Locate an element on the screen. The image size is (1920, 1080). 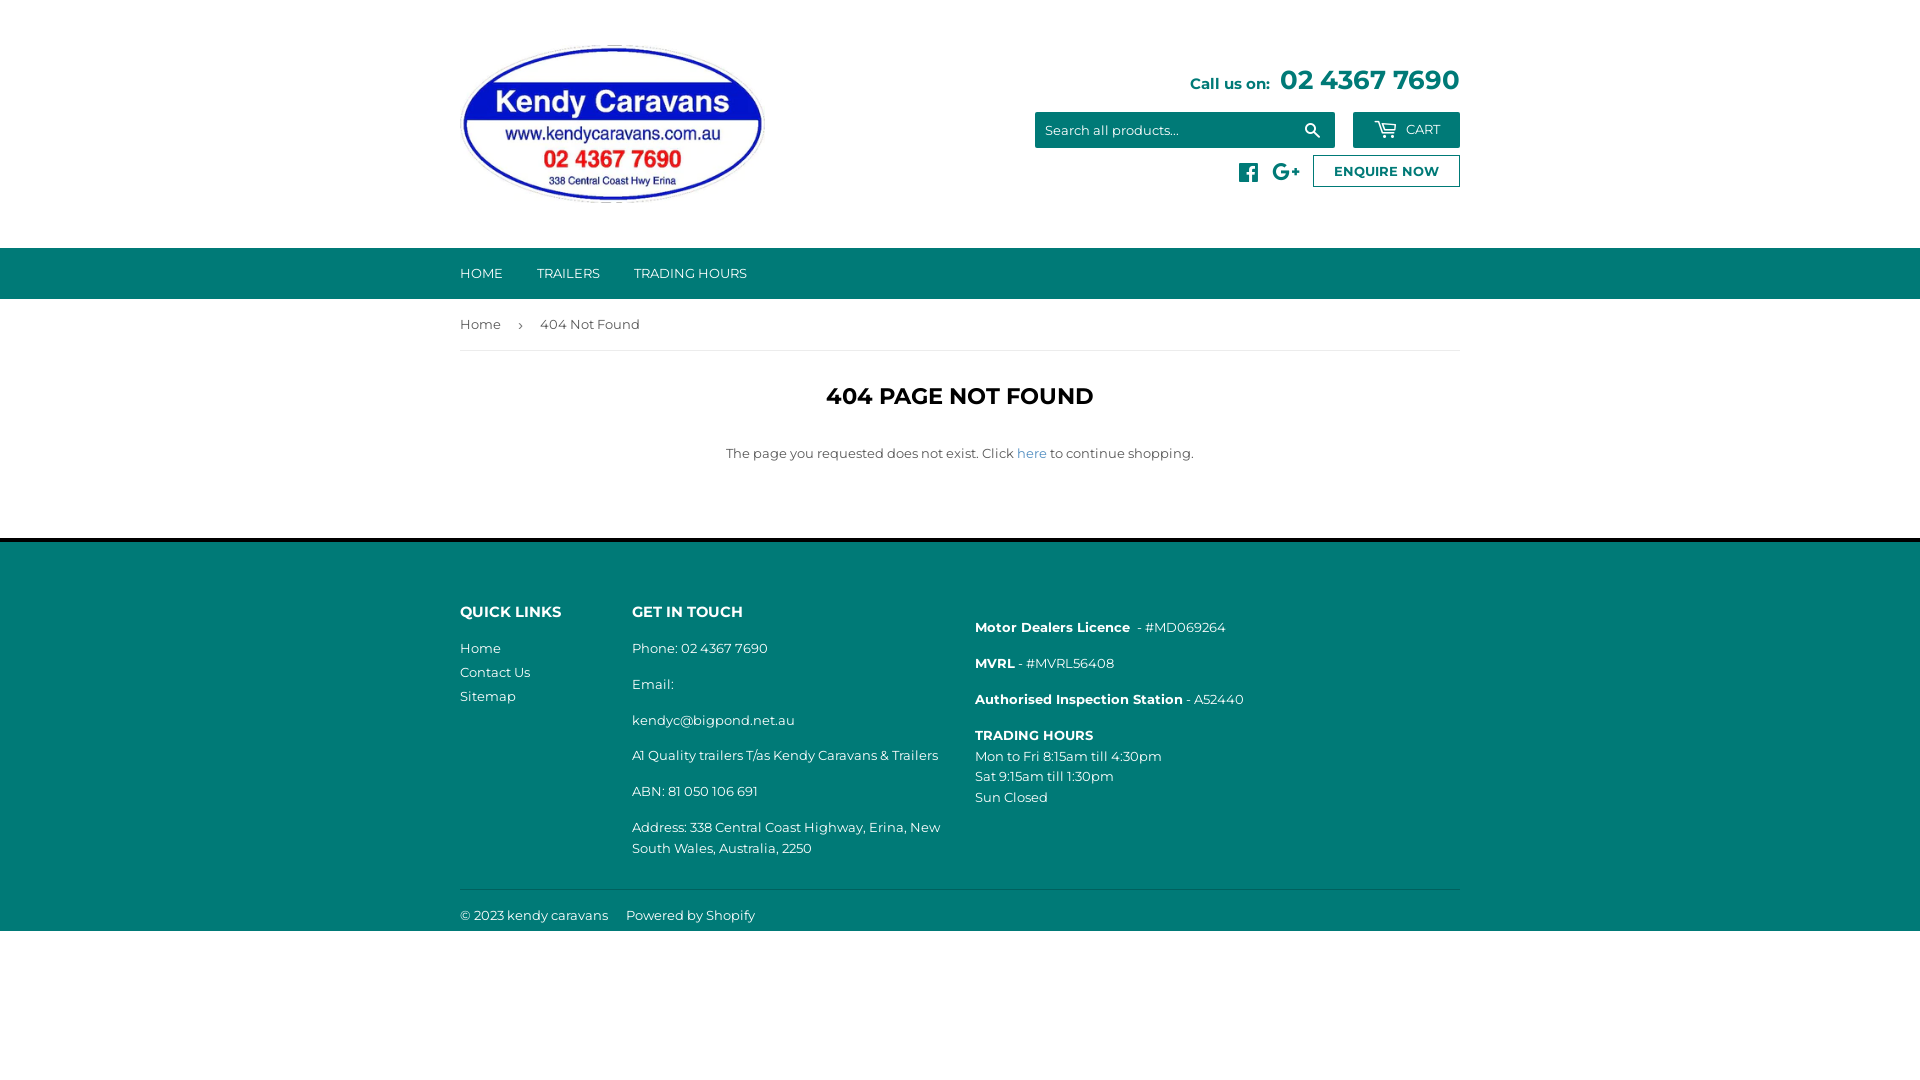
Home is located at coordinates (484, 324).